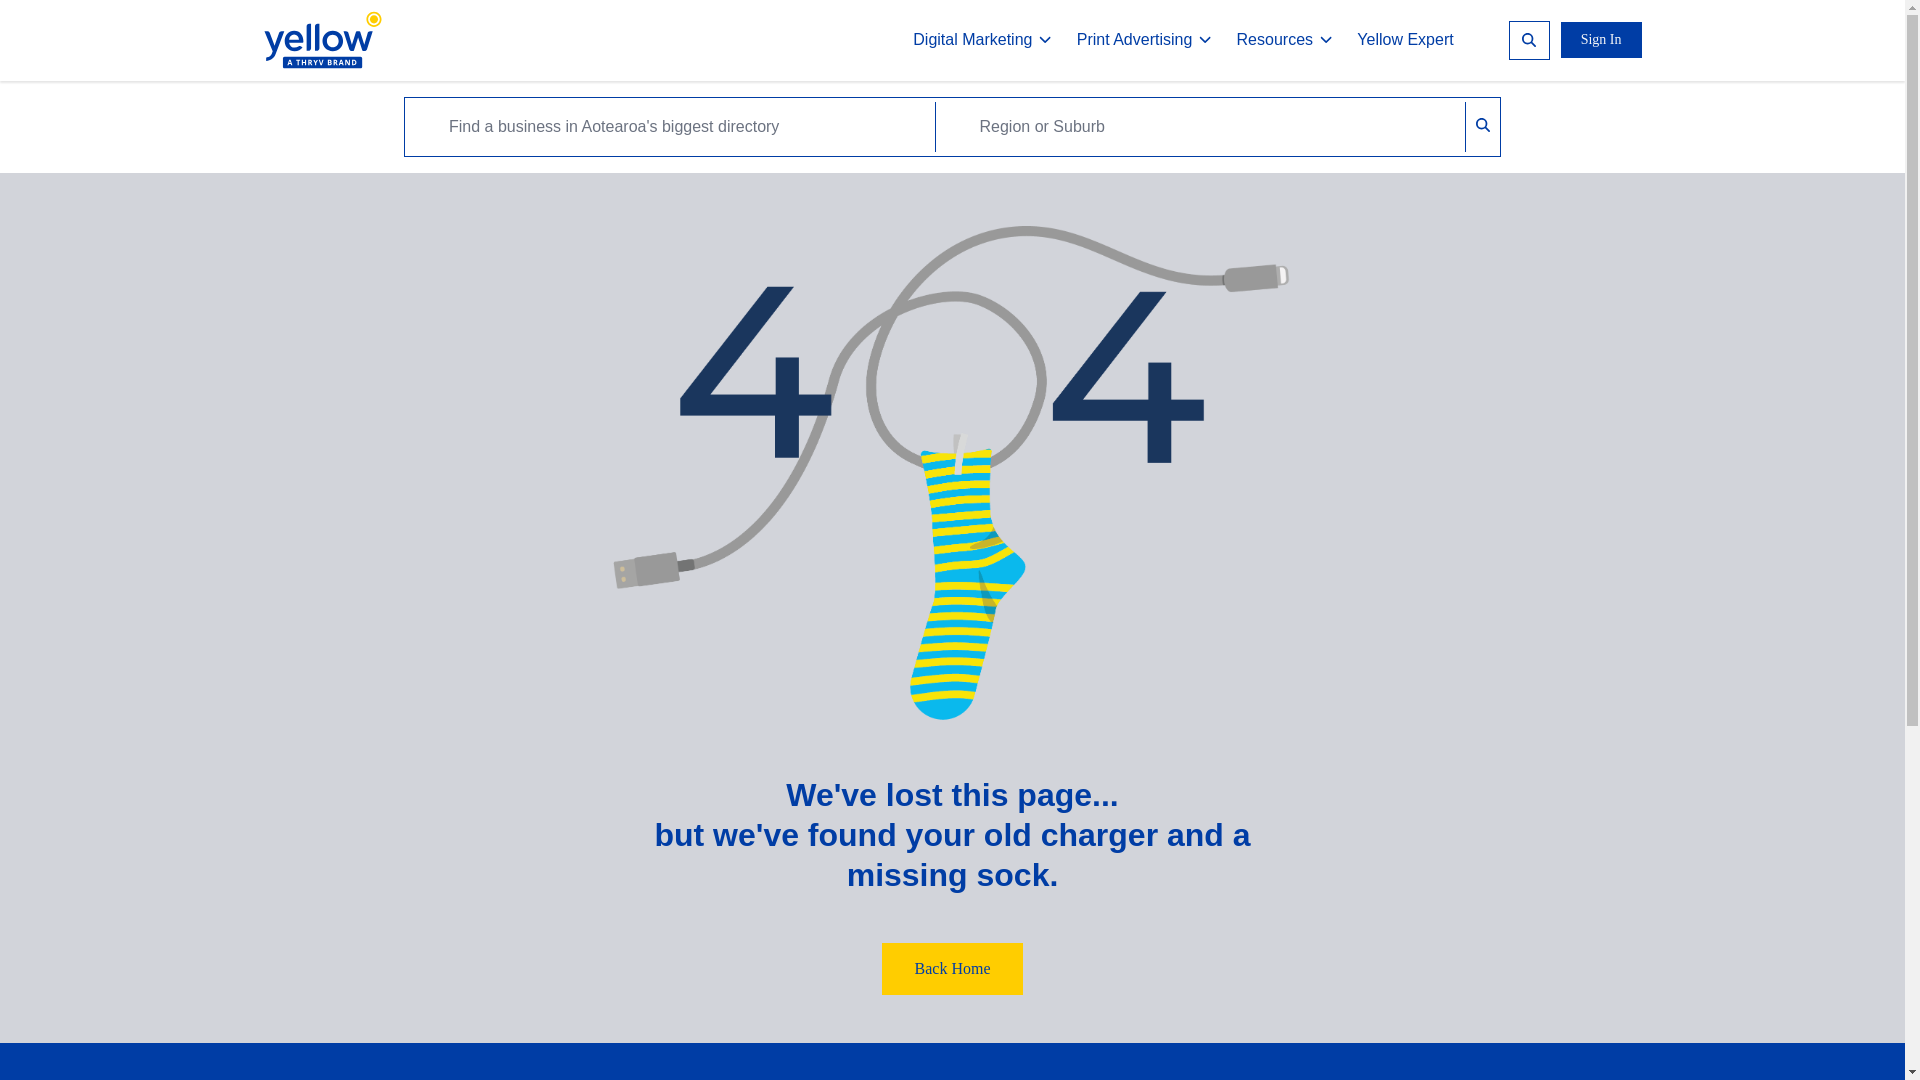 This screenshot has height=1080, width=1920. I want to click on Print Advertising, so click(1144, 40).